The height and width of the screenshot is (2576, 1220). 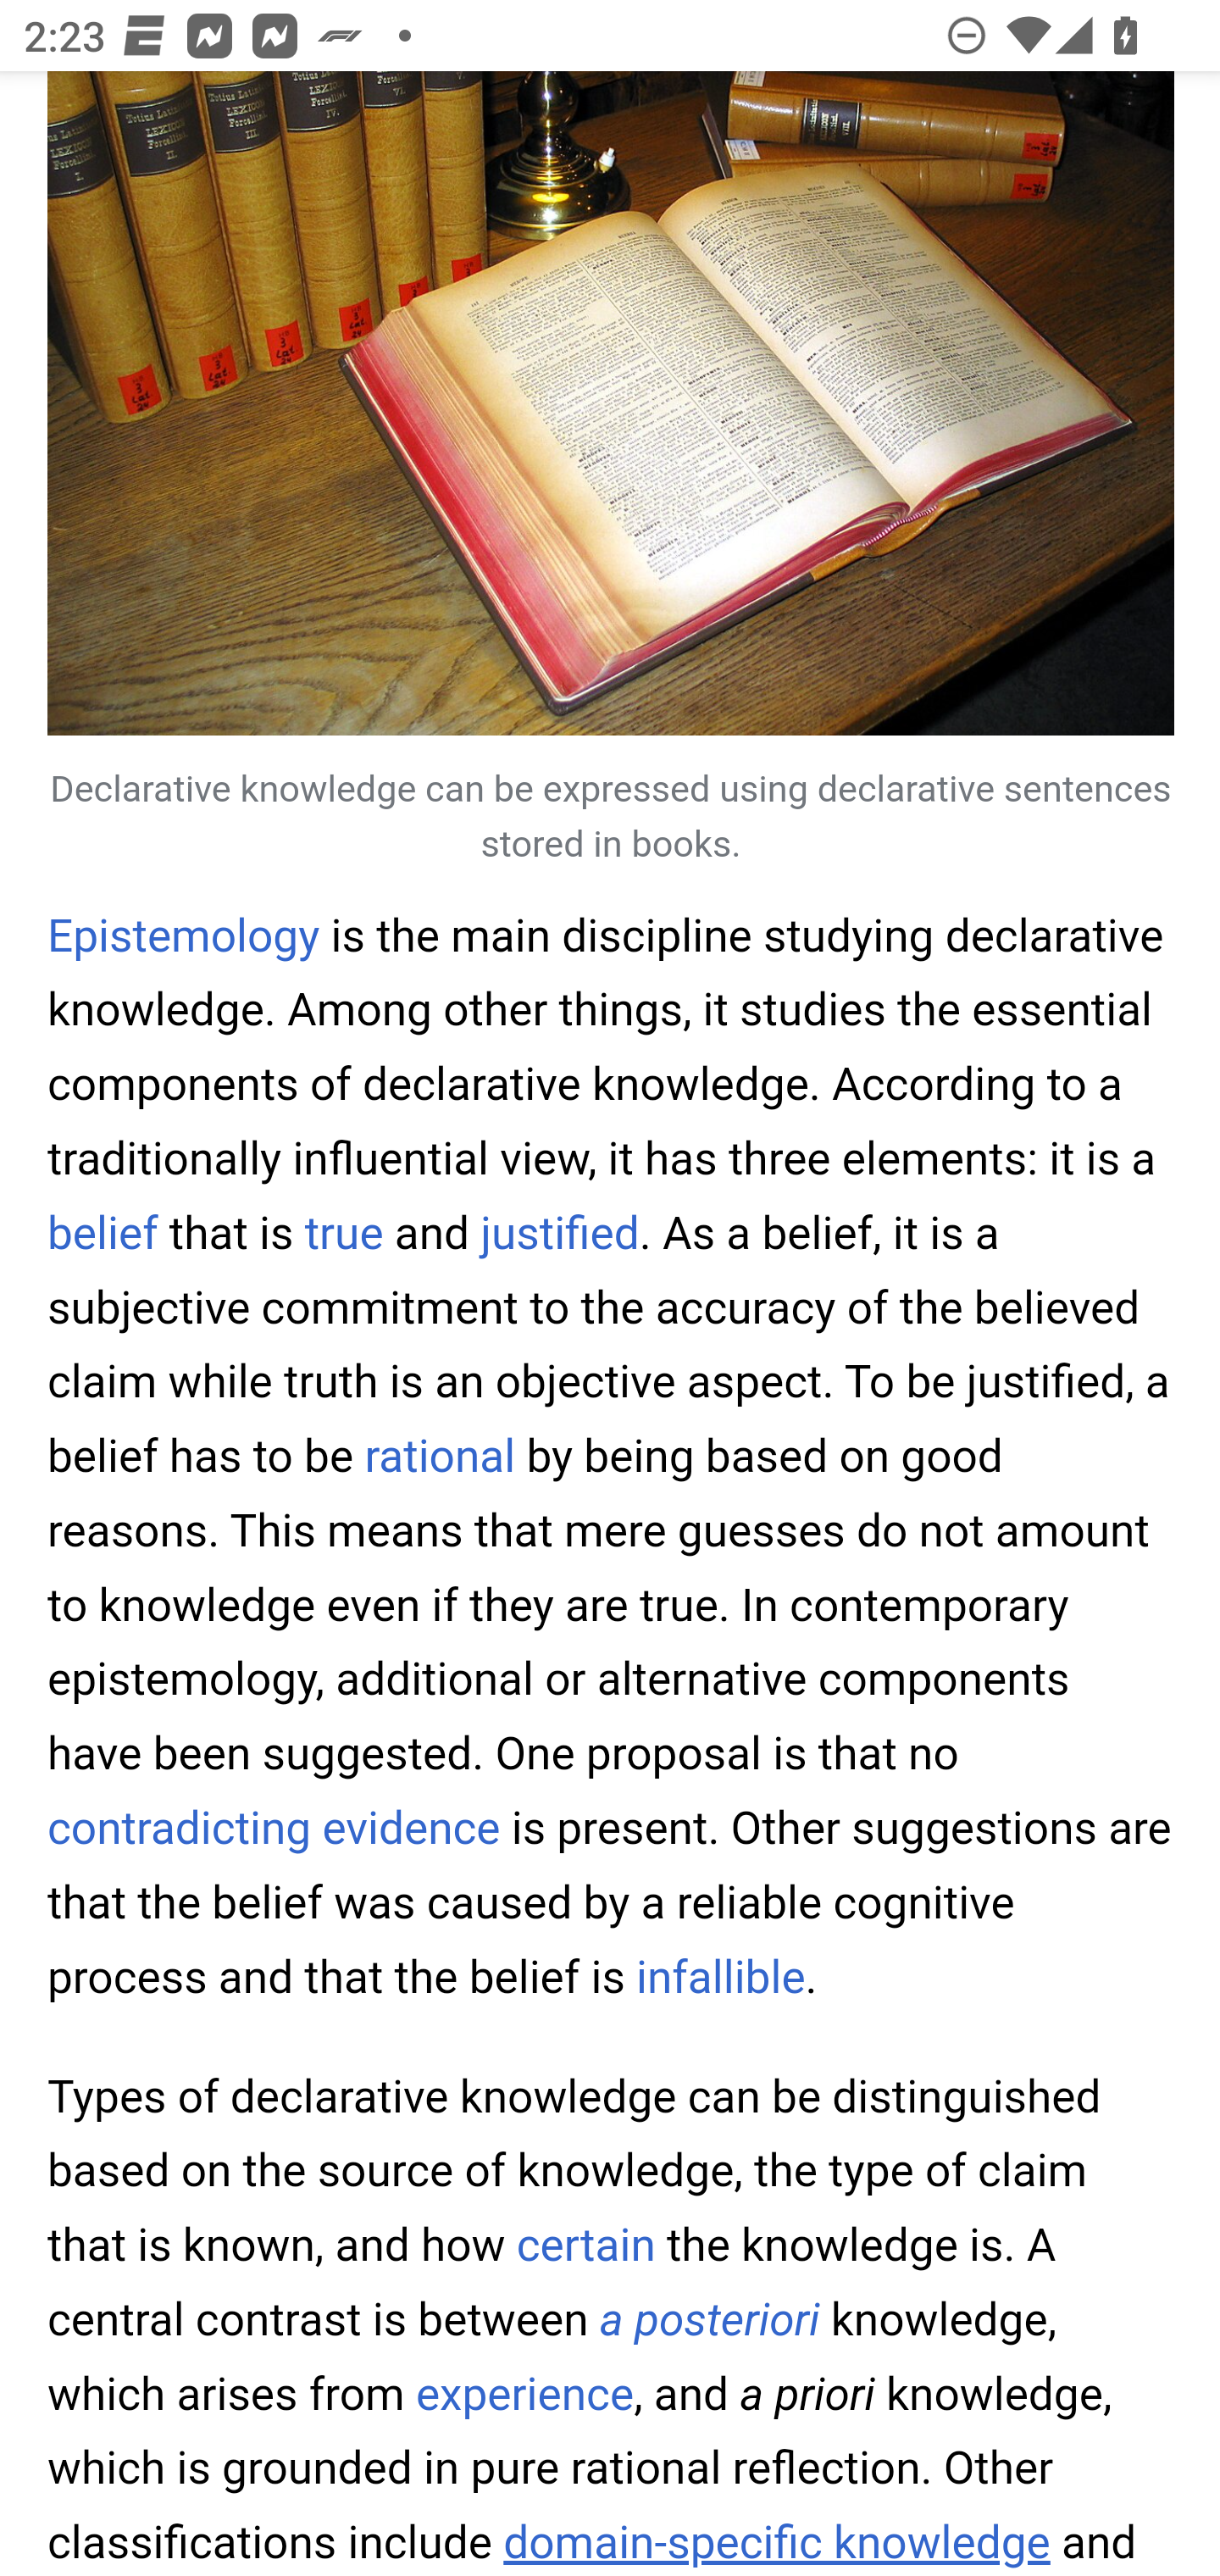 I want to click on true, so click(x=344, y=1232).